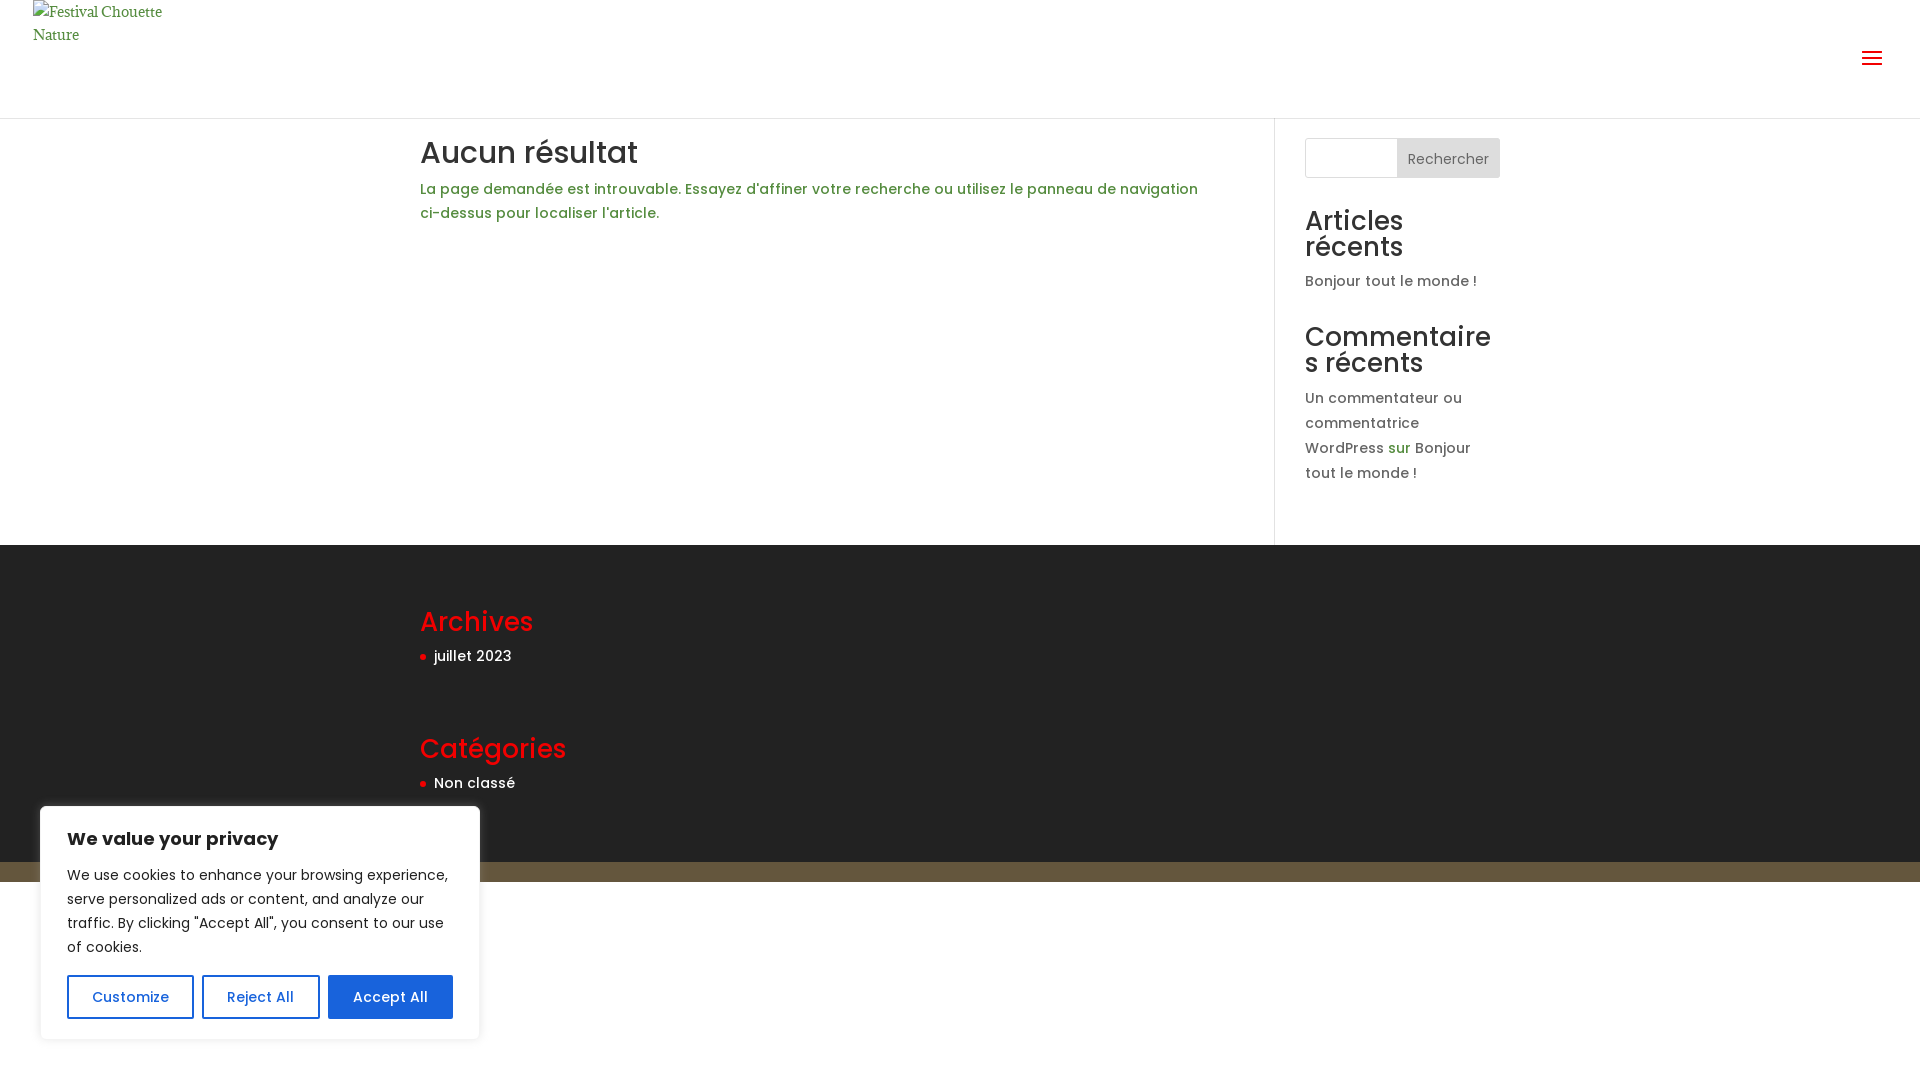 This screenshot has width=1920, height=1080. I want to click on juillet 2023, so click(473, 656).